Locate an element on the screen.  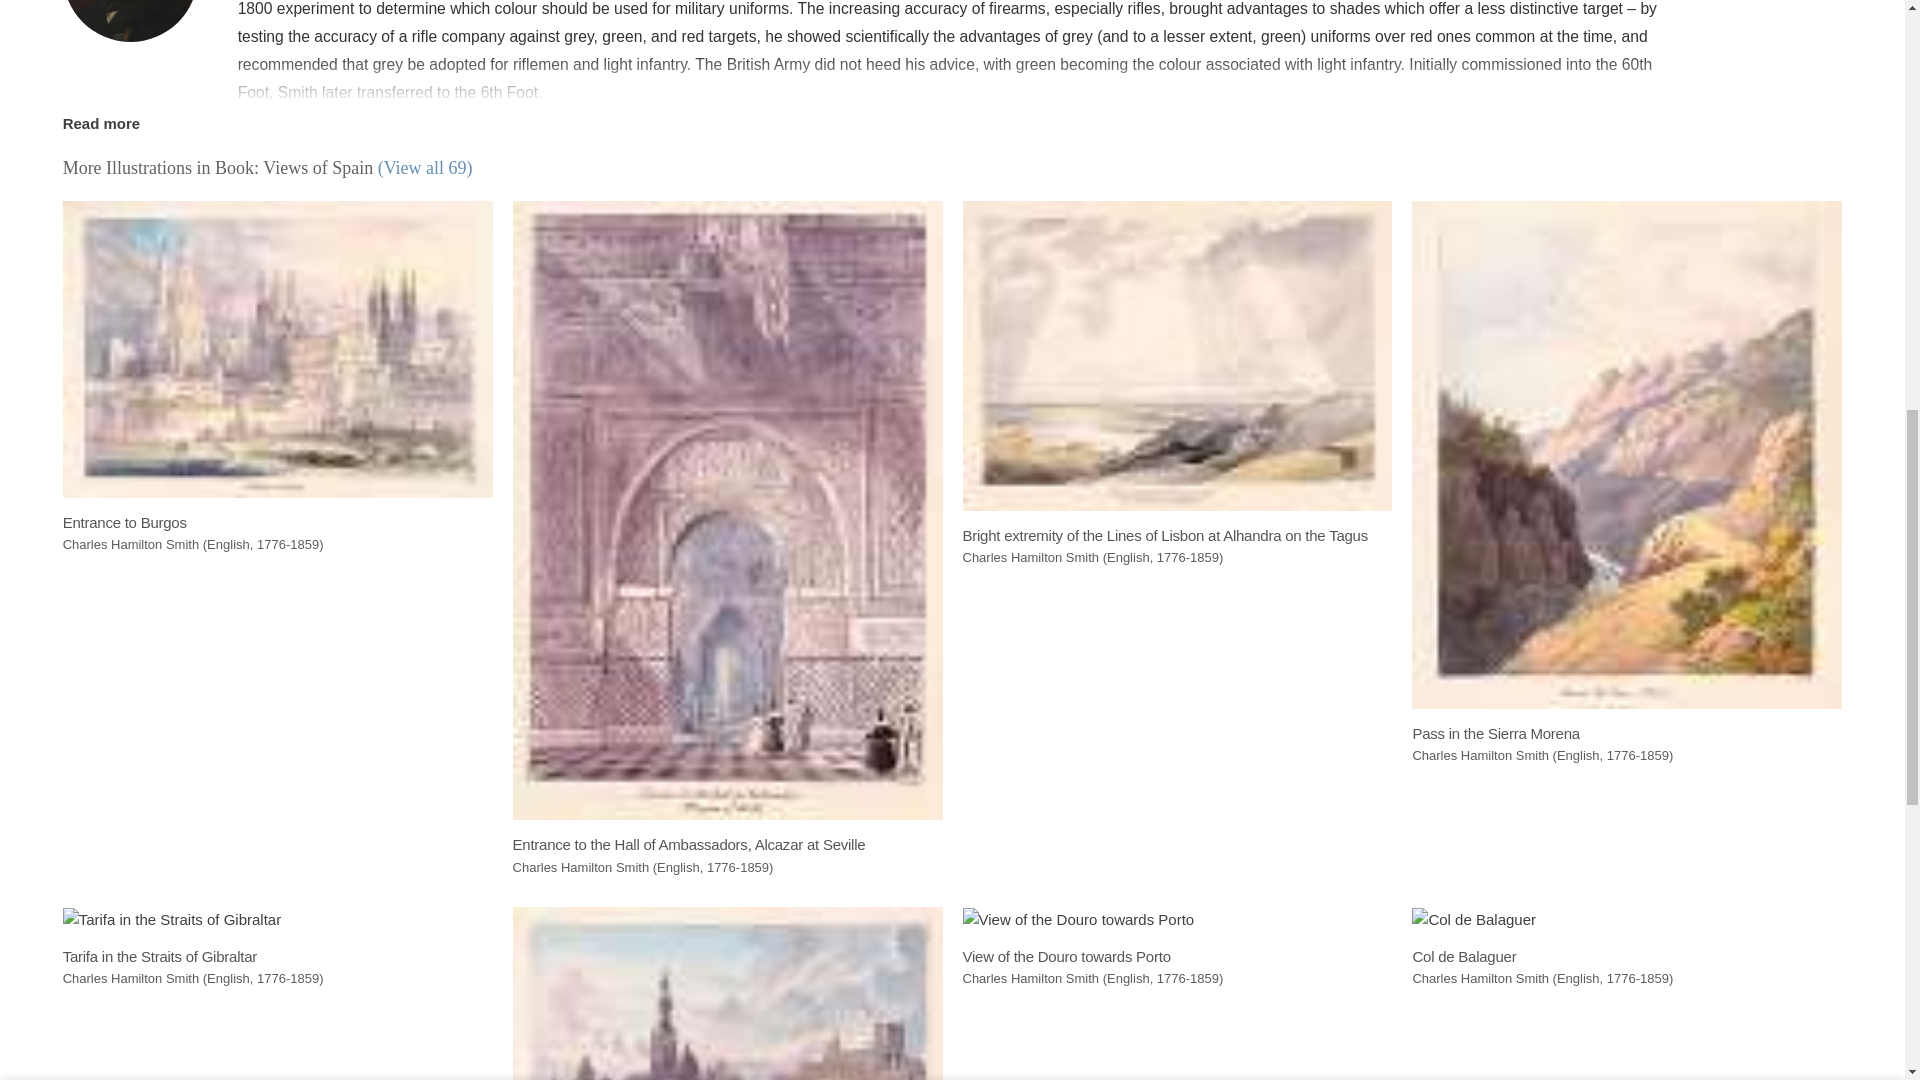
Charles Hamilton Smith is located at coordinates (130, 21).